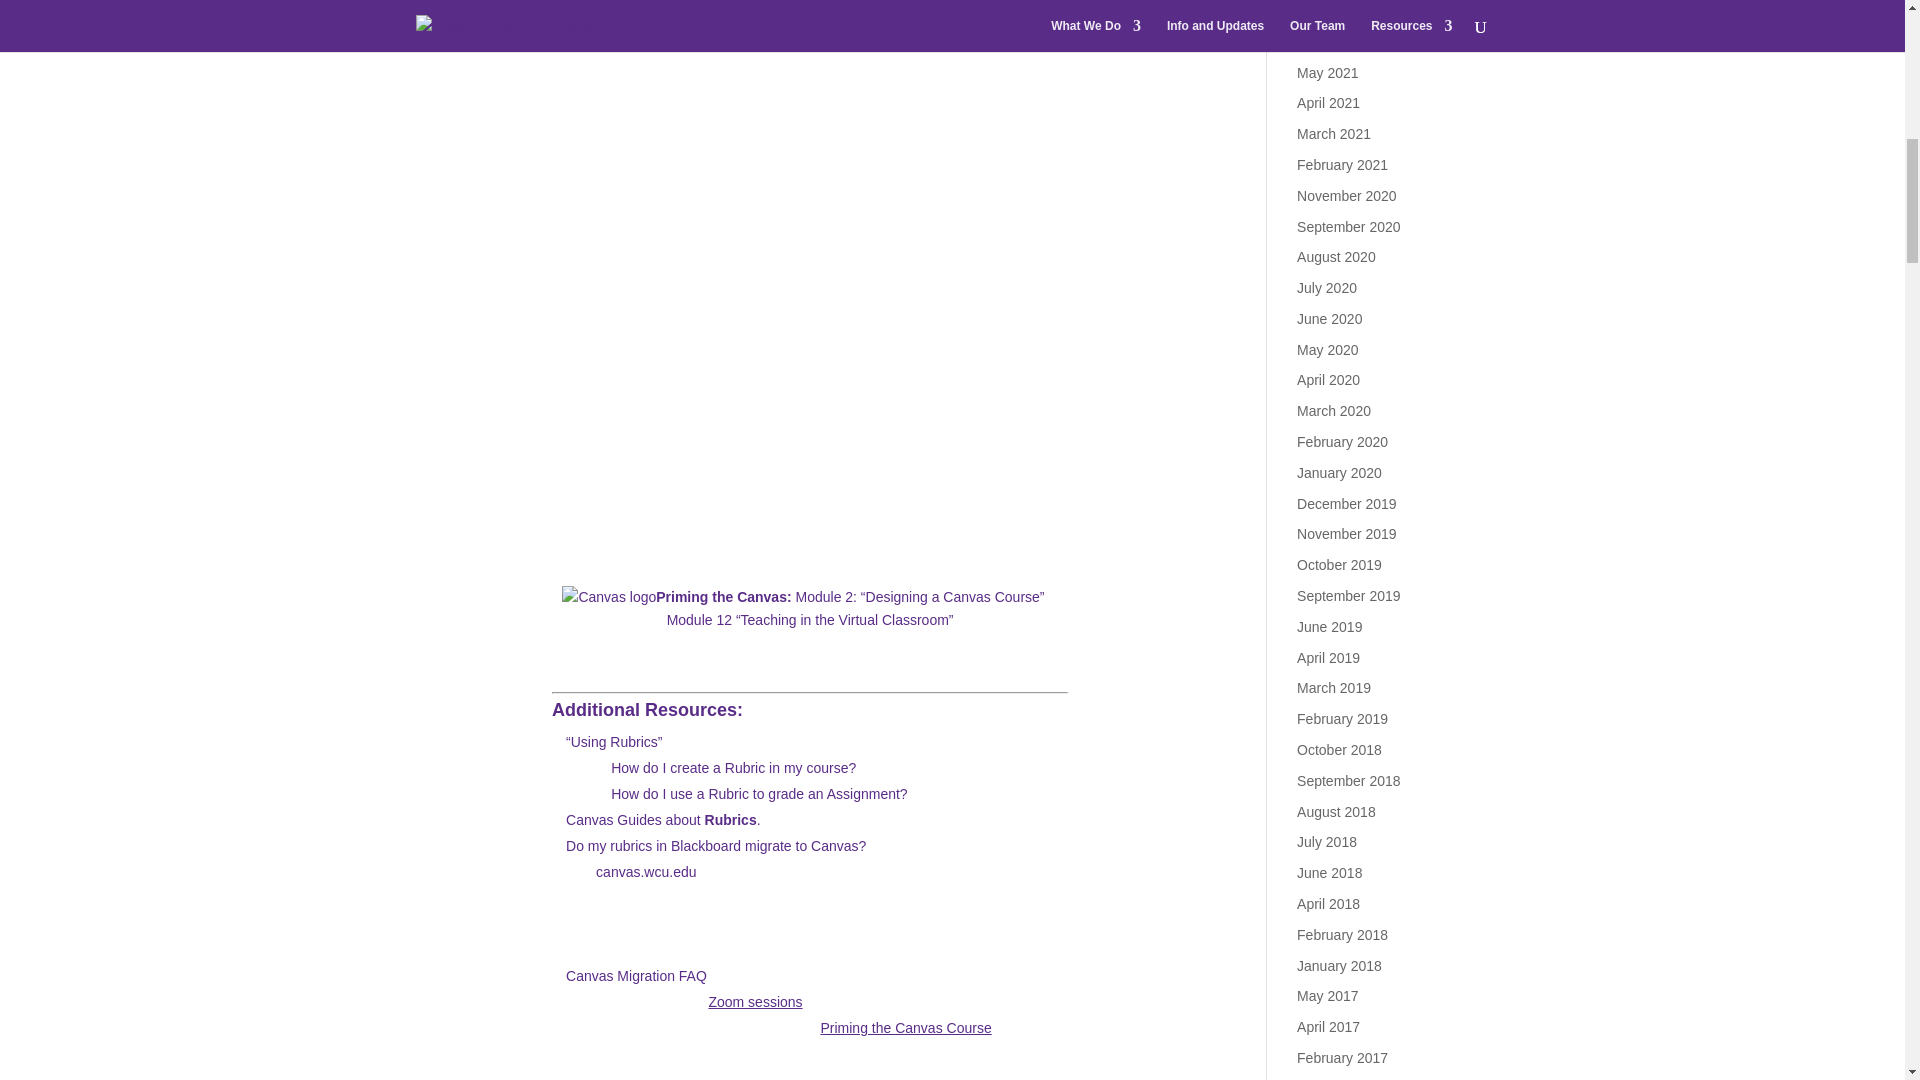 Image resolution: width=1920 pixels, height=1080 pixels. Describe the element at coordinates (904, 1027) in the screenshot. I see `Priming the Canvas Course` at that location.